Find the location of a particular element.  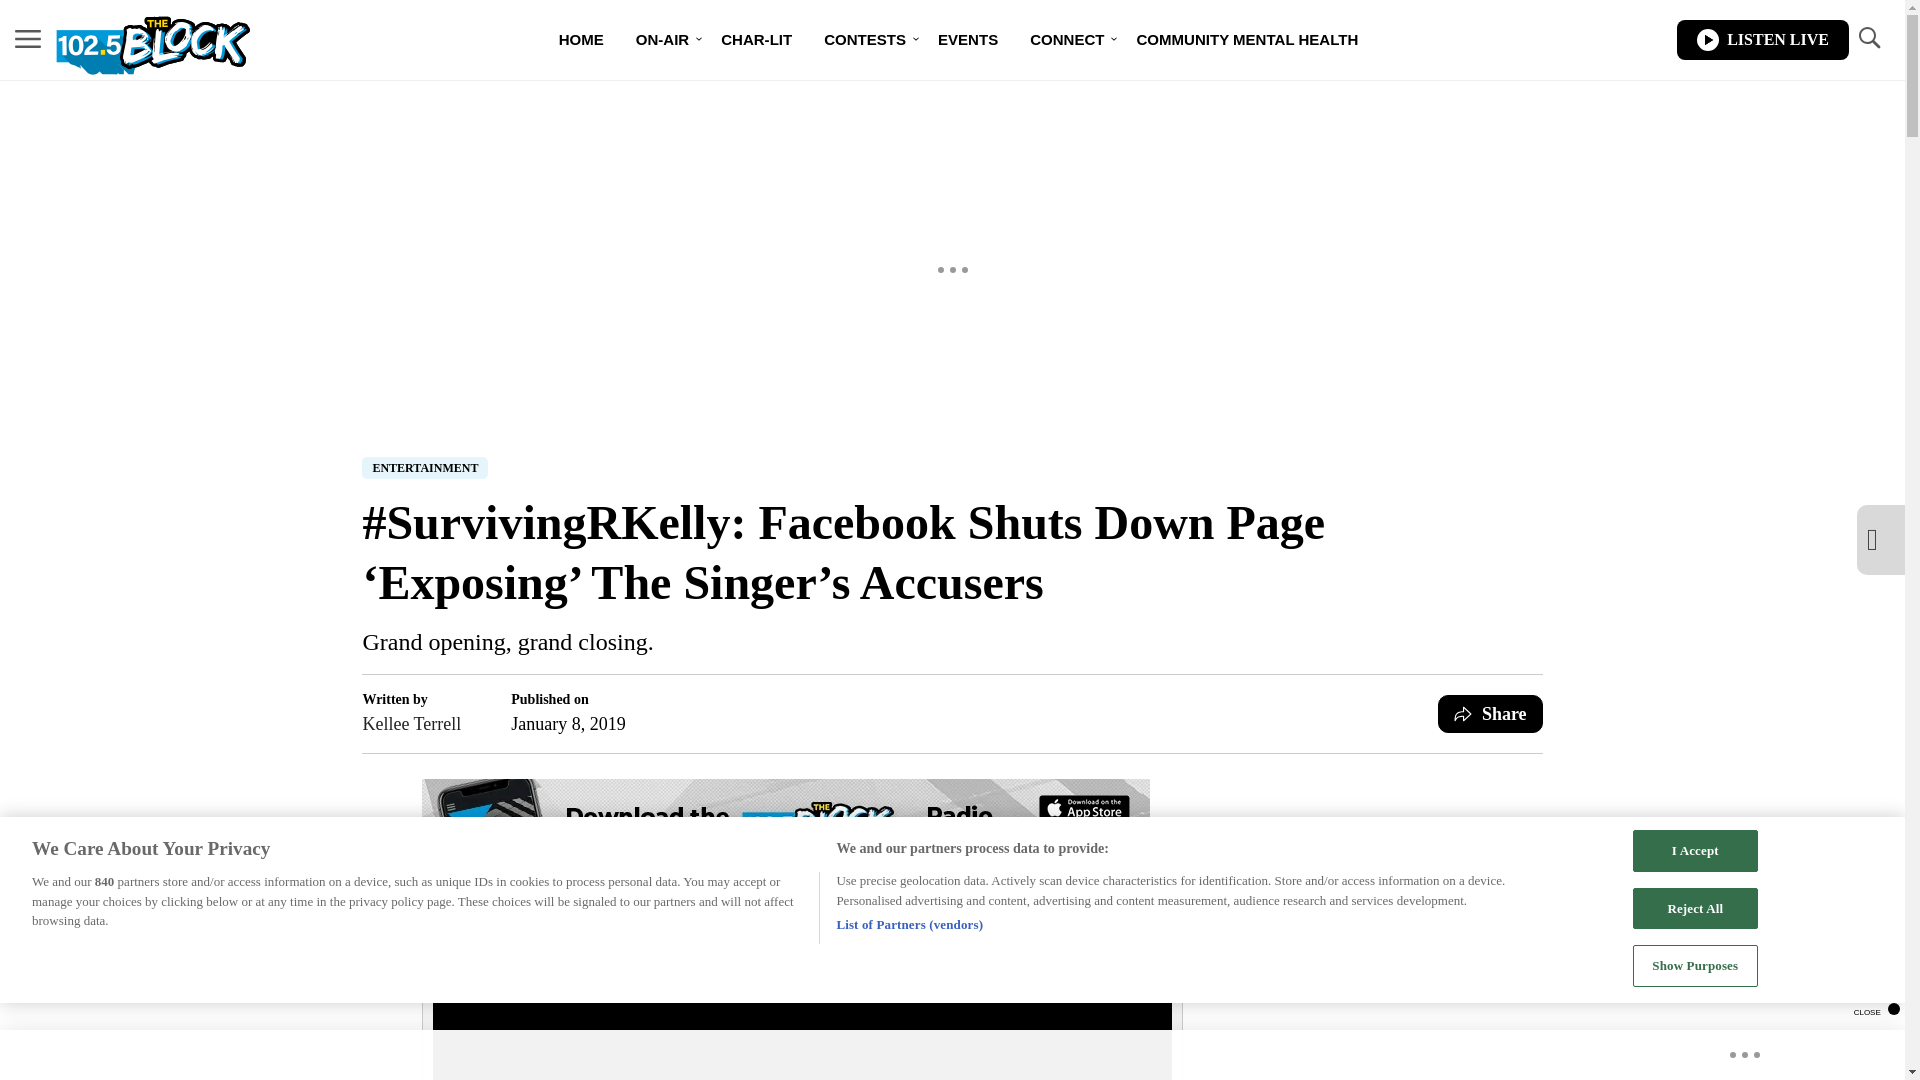

ENTERTAINMENT is located at coordinates (424, 468).